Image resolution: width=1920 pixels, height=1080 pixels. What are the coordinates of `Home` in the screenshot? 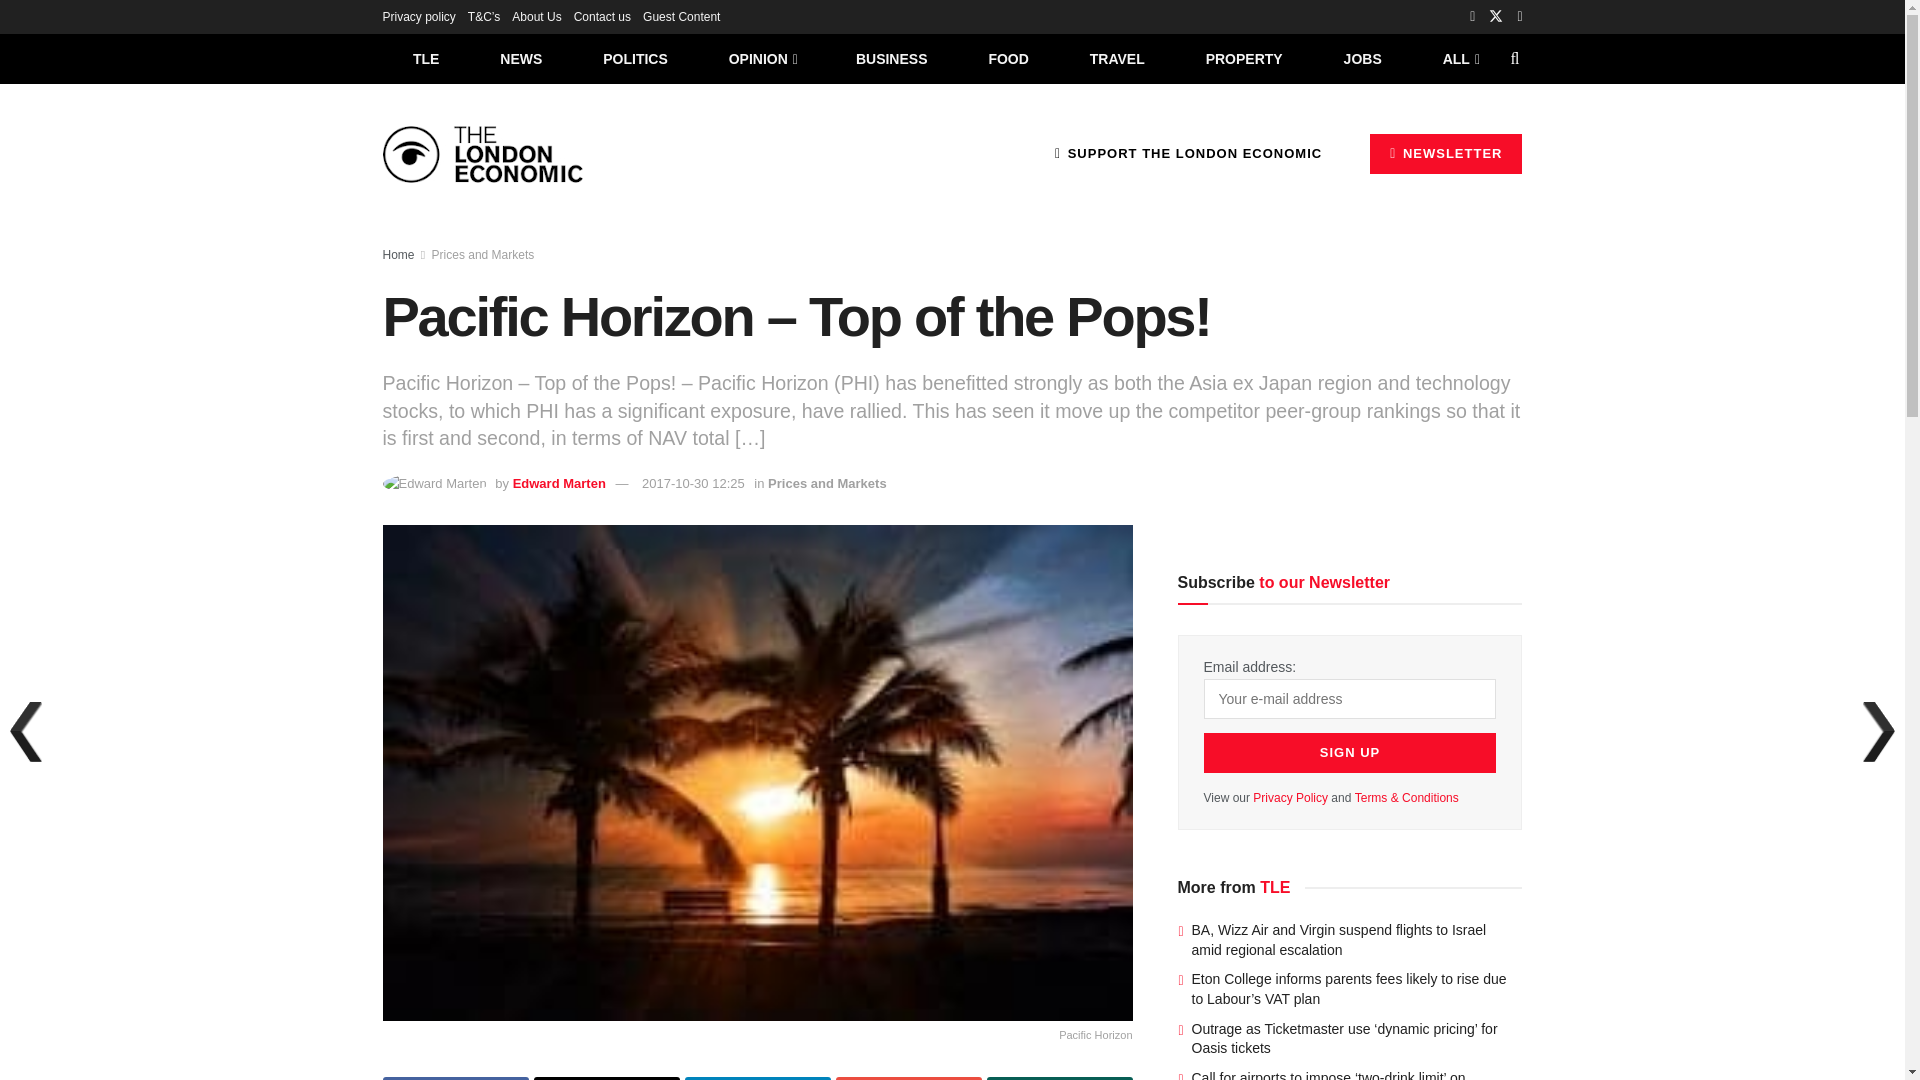 It's located at (398, 255).